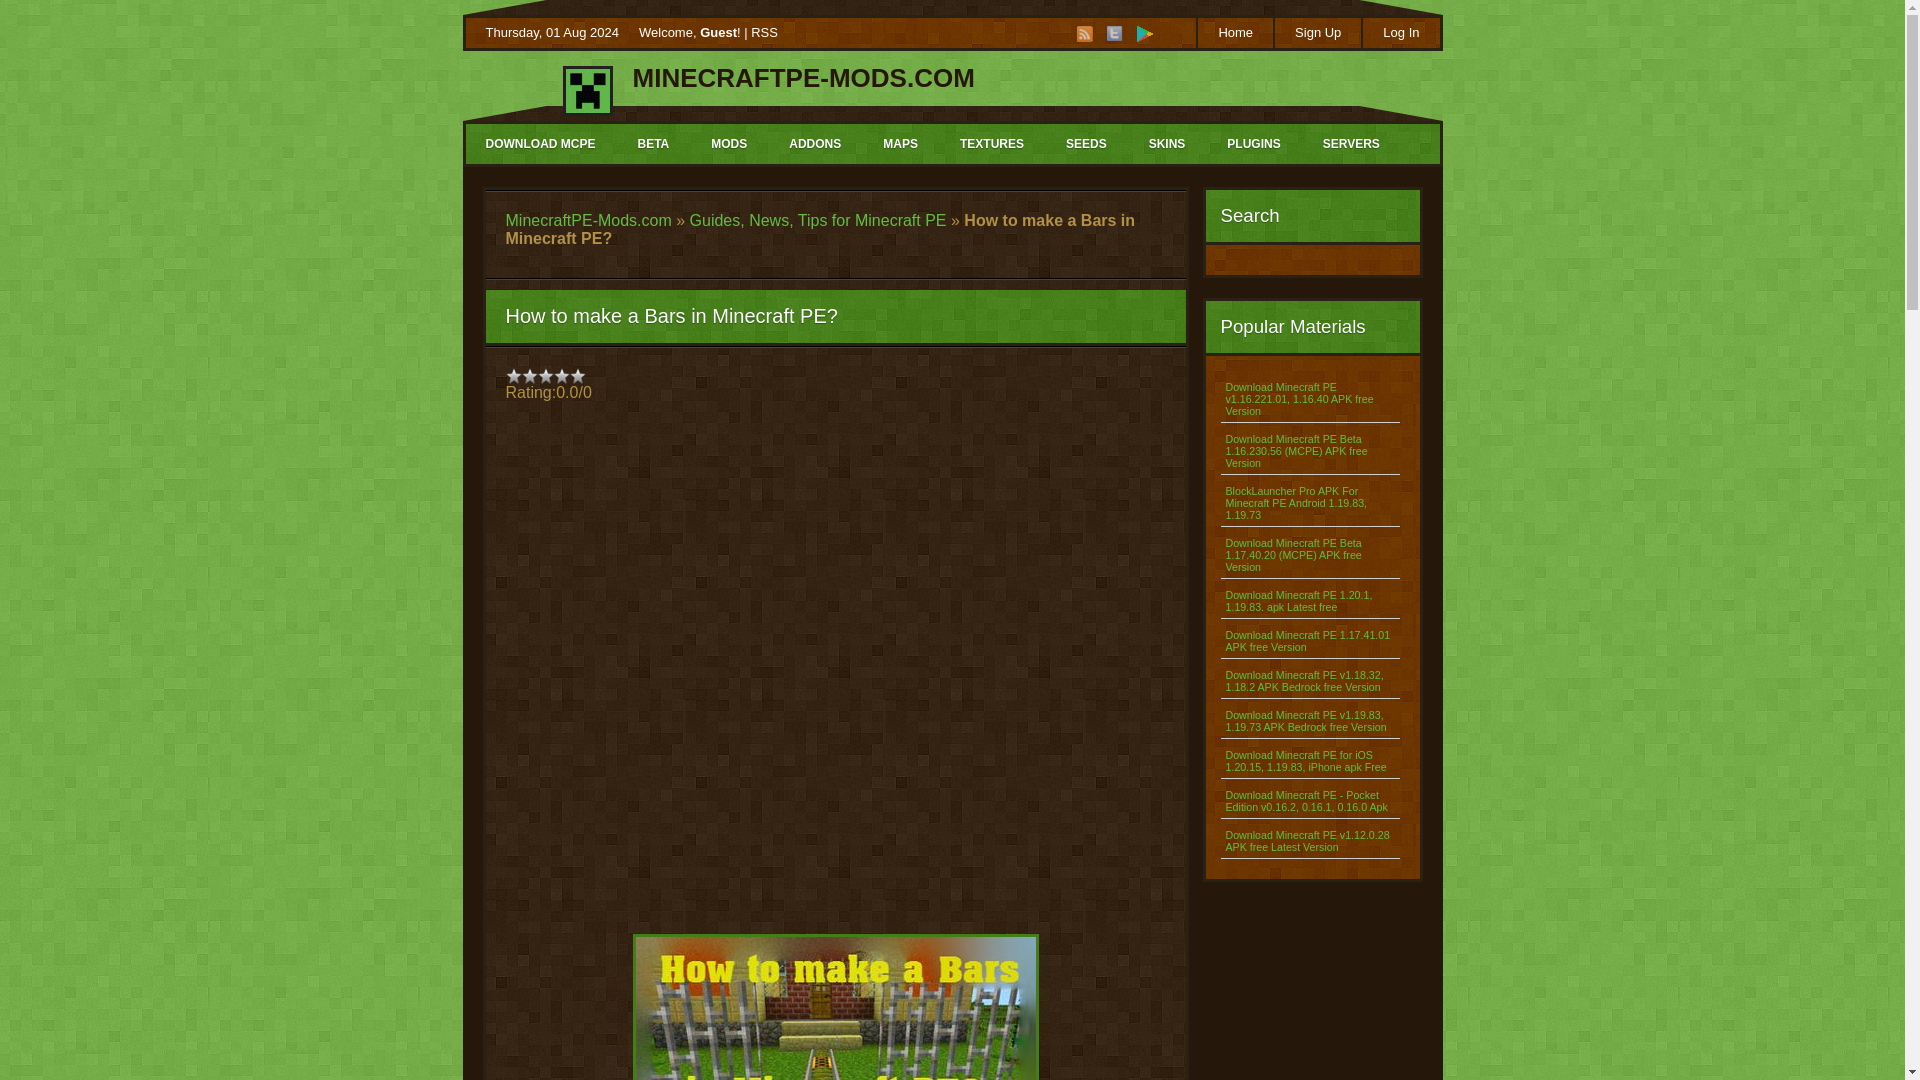 The height and width of the screenshot is (1080, 1920). What do you see at coordinates (835, 1007) in the screenshot?
I see `Click to view in full size...` at bounding box center [835, 1007].